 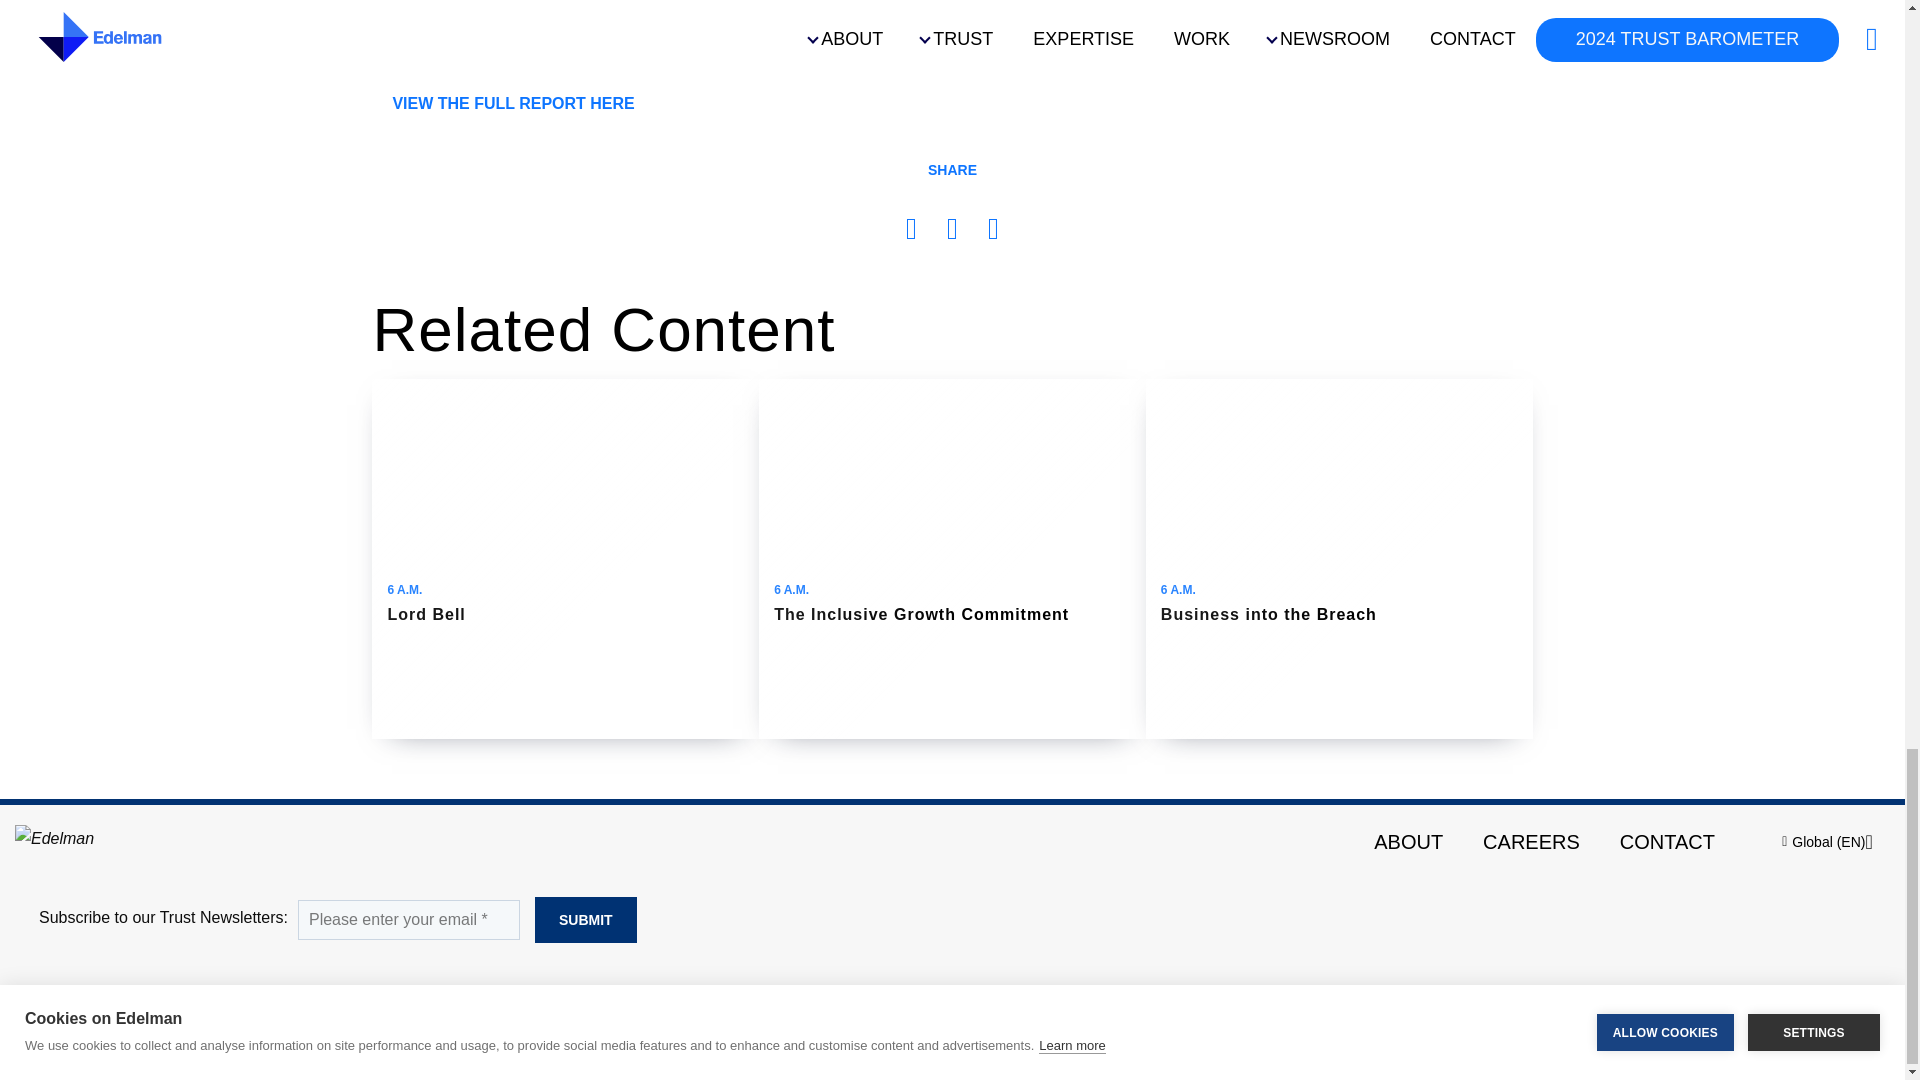 I want to click on Follow Edelman on Instagram, so click(x=1859, y=1006).